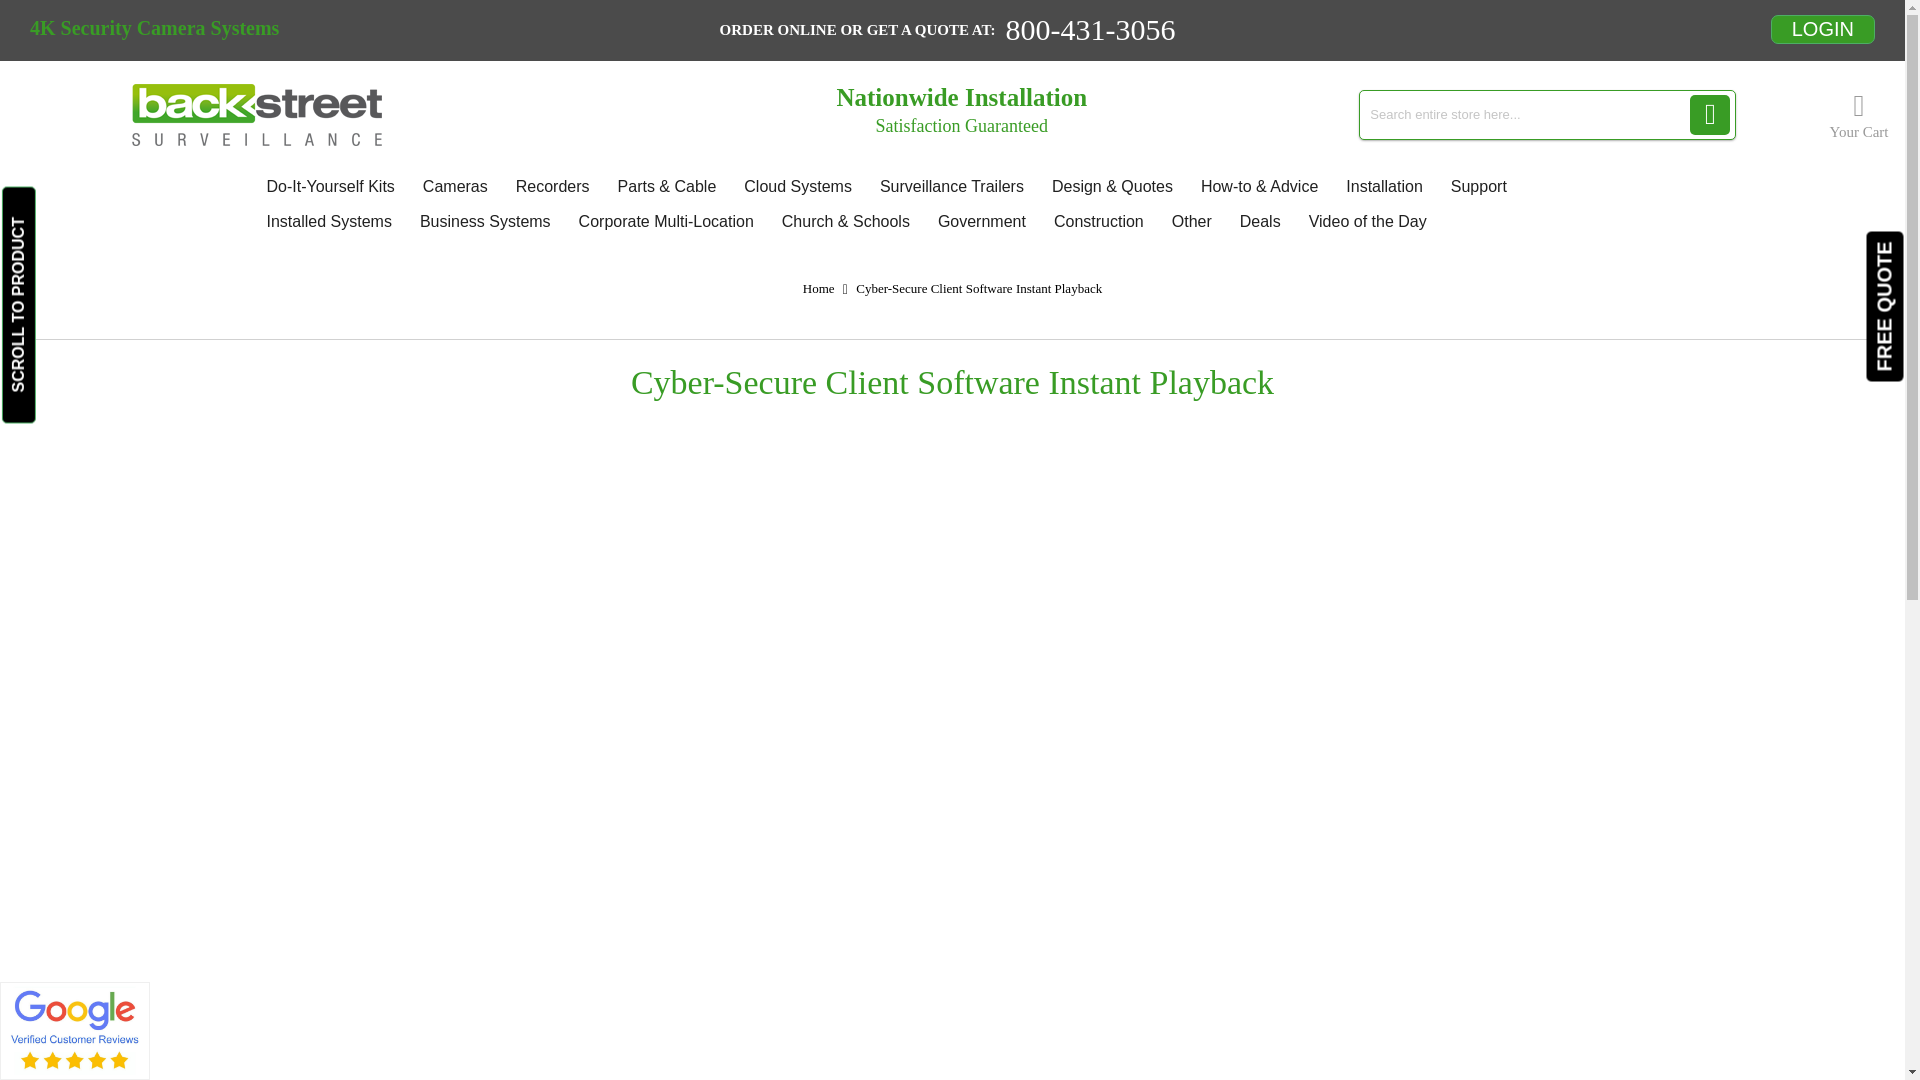 The height and width of the screenshot is (1080, 1920). What do you see at coordinates (1822, 28) in the screenshot?
I see `Login` at bounding box center [1822, 28].